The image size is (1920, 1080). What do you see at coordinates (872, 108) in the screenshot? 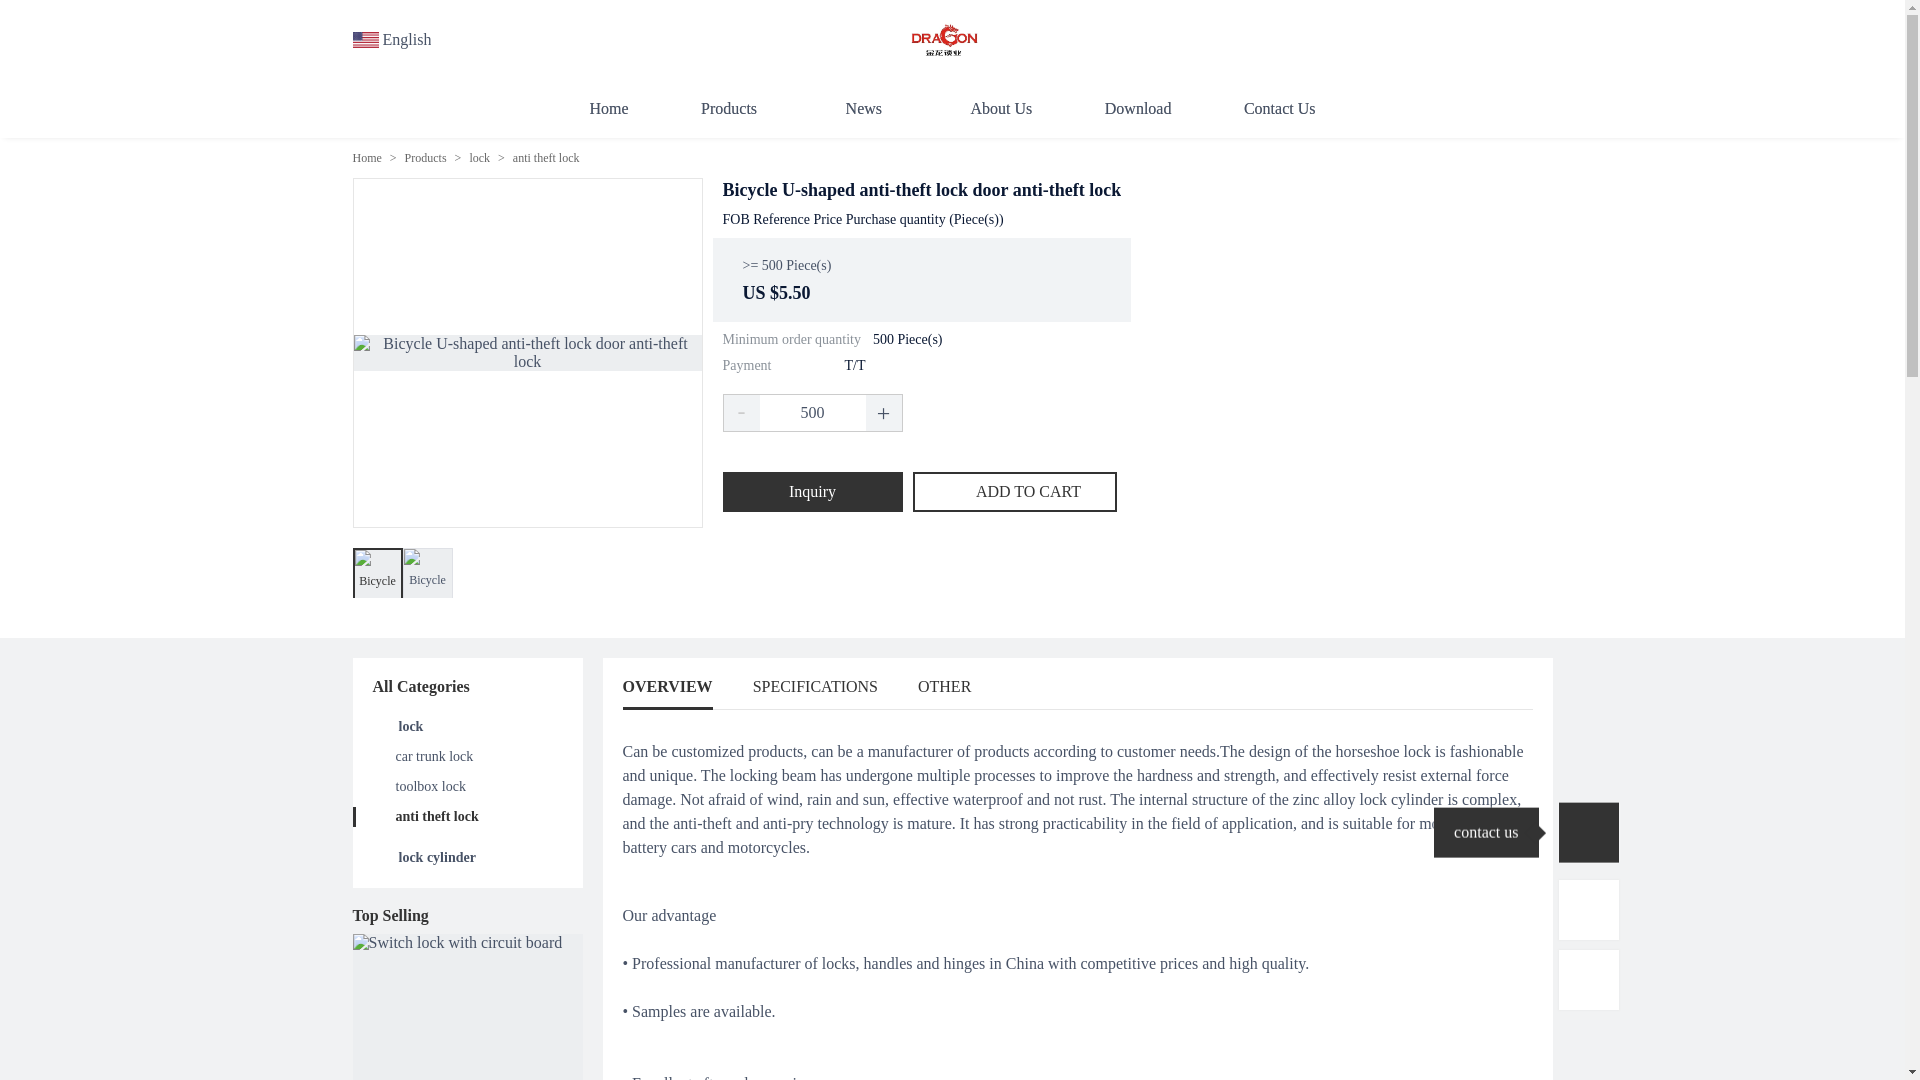
I see `News` at bounding box center [872, 108].